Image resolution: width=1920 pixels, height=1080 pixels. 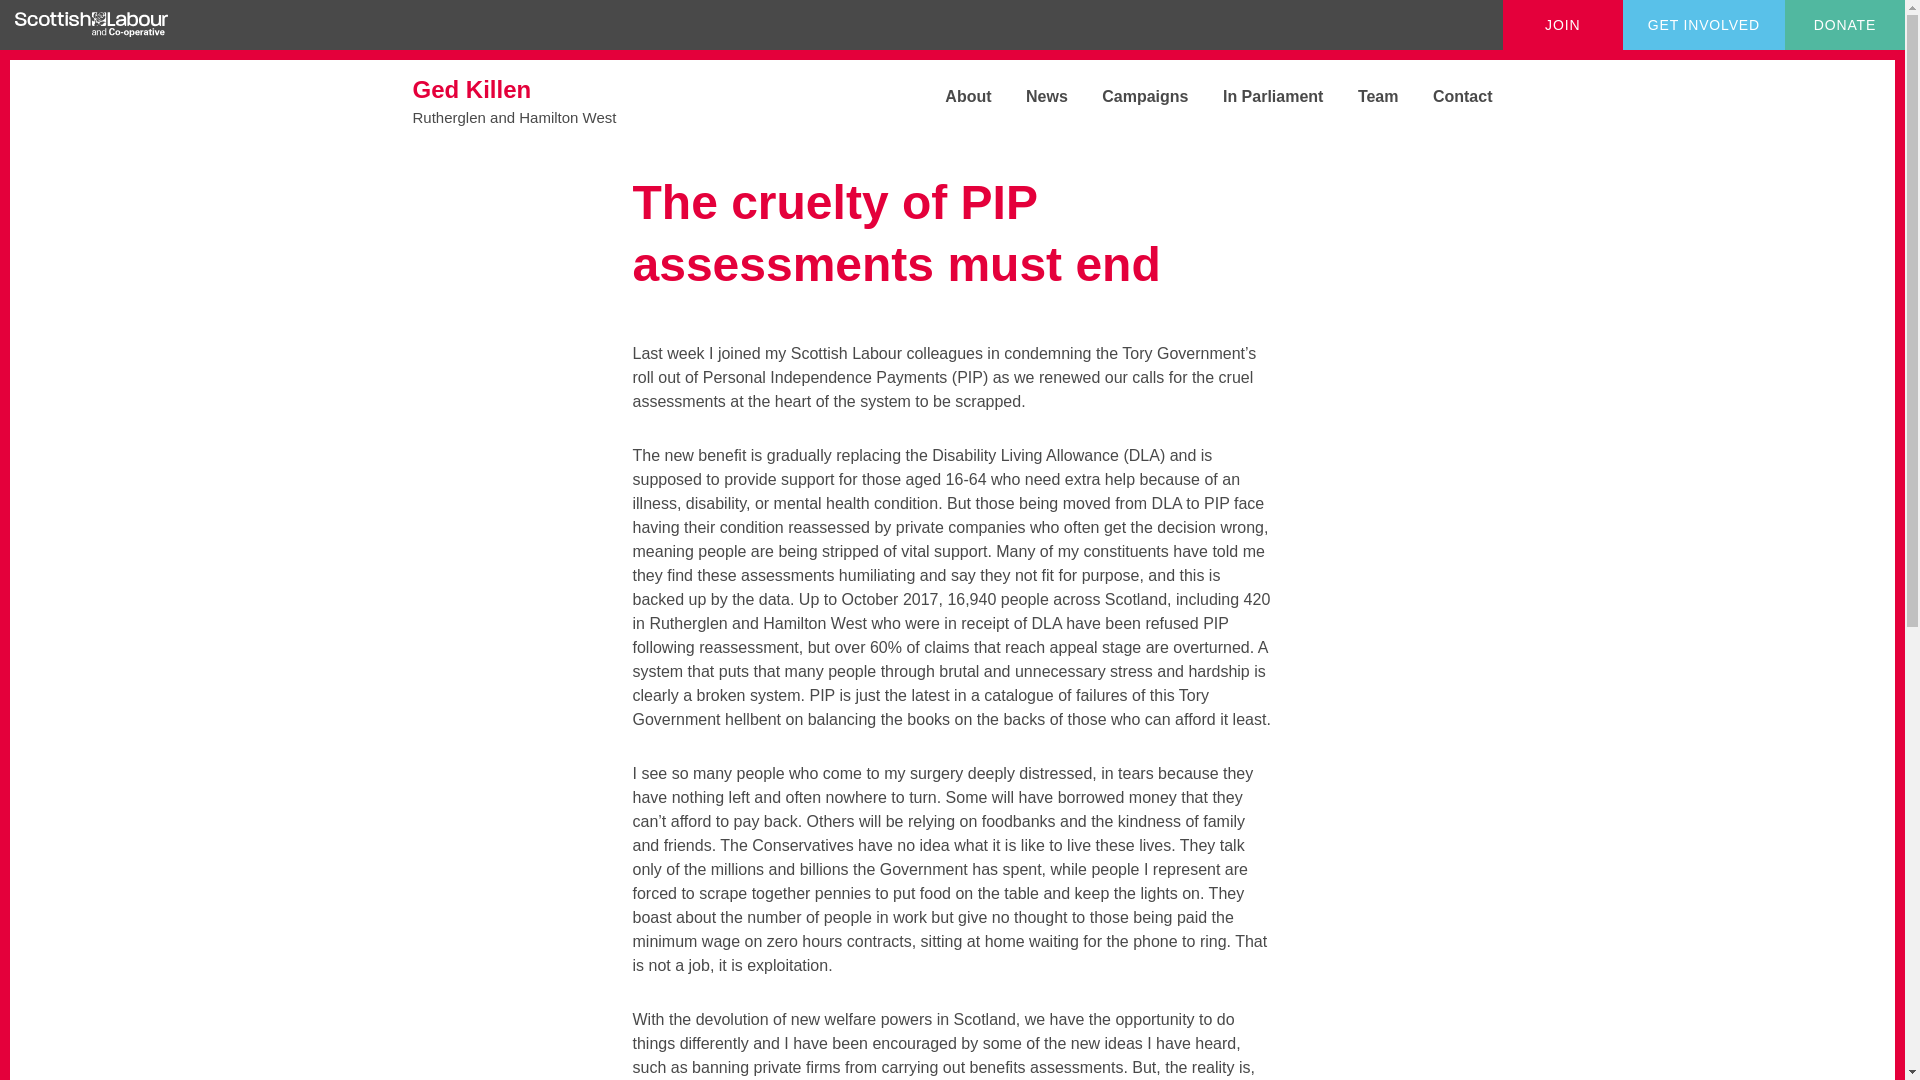 What do you see at coordinates (1032, 96) in the screenshot?
I see `News` at bounding box center [1032, 96].